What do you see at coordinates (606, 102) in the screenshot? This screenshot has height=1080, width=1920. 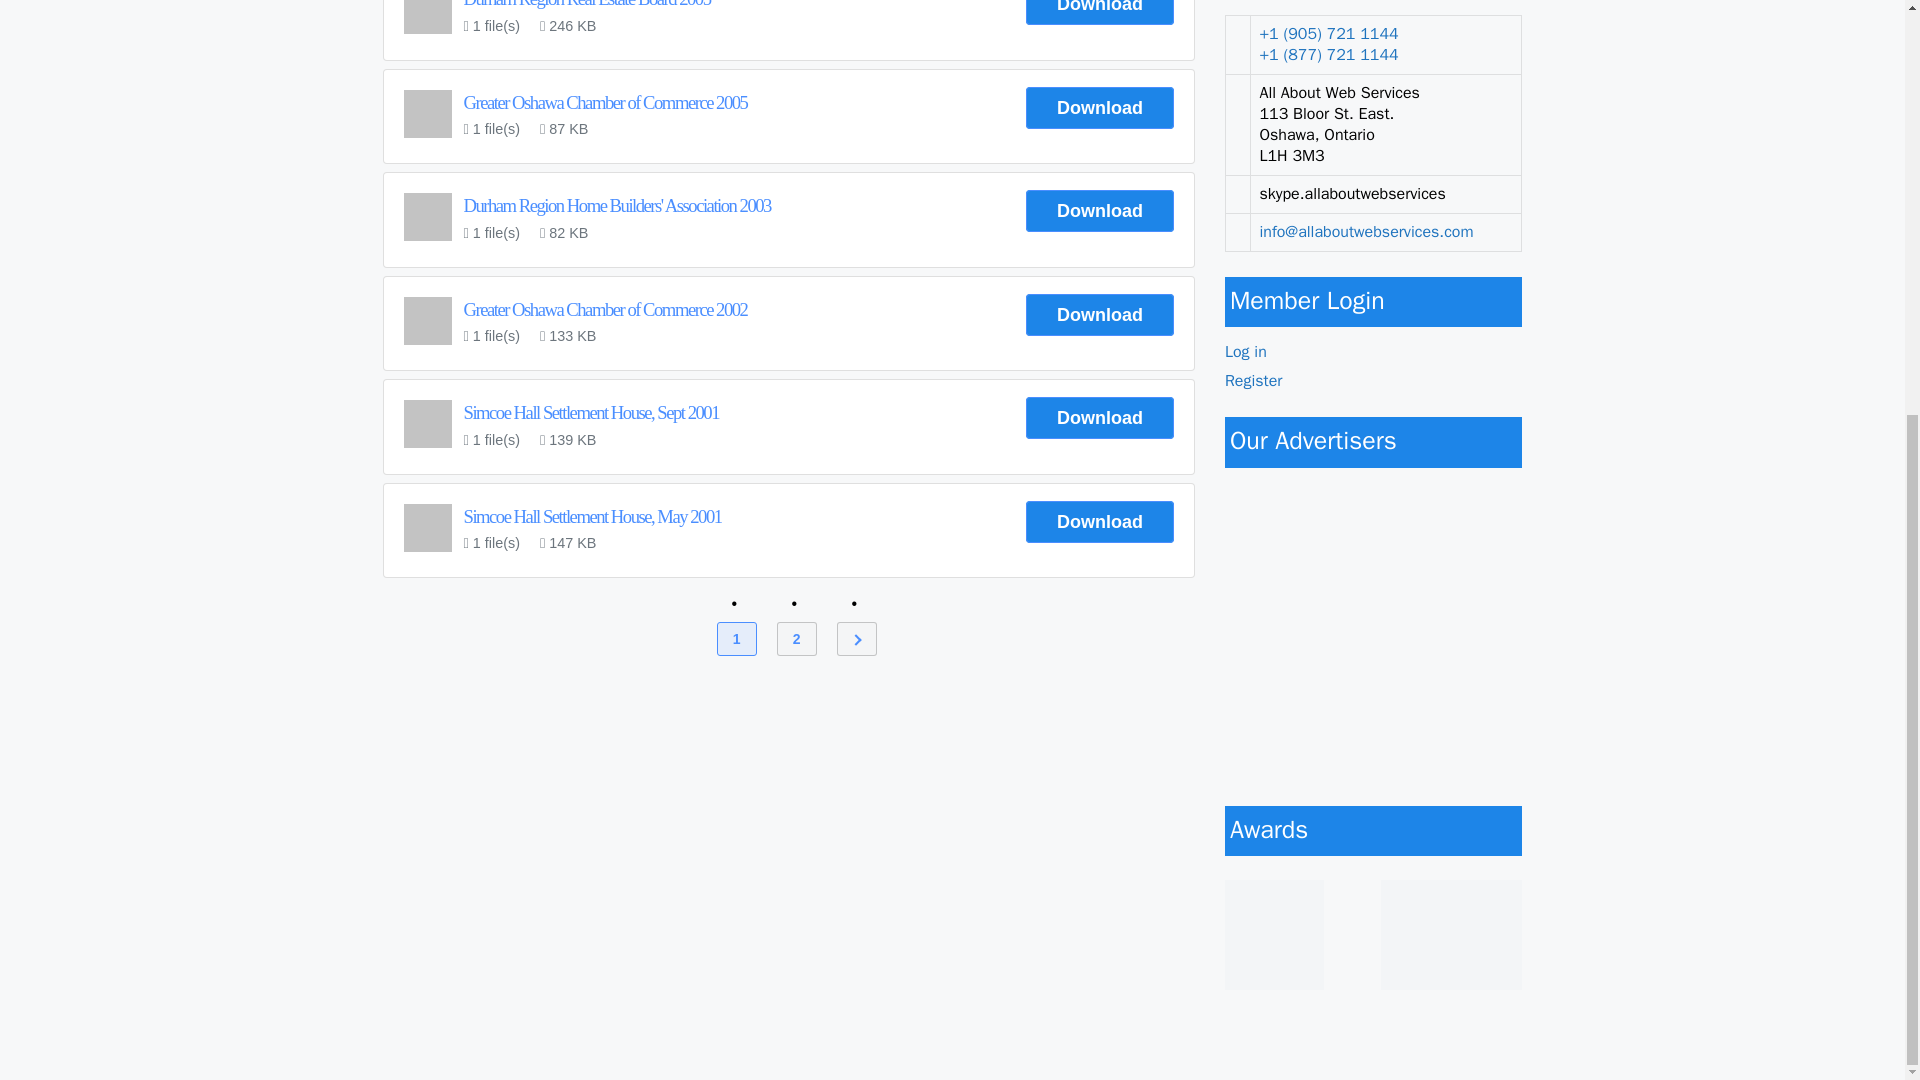 I see `Greater Oshawa Chamber of Commerce 2005` at bounding box center [606, 102].